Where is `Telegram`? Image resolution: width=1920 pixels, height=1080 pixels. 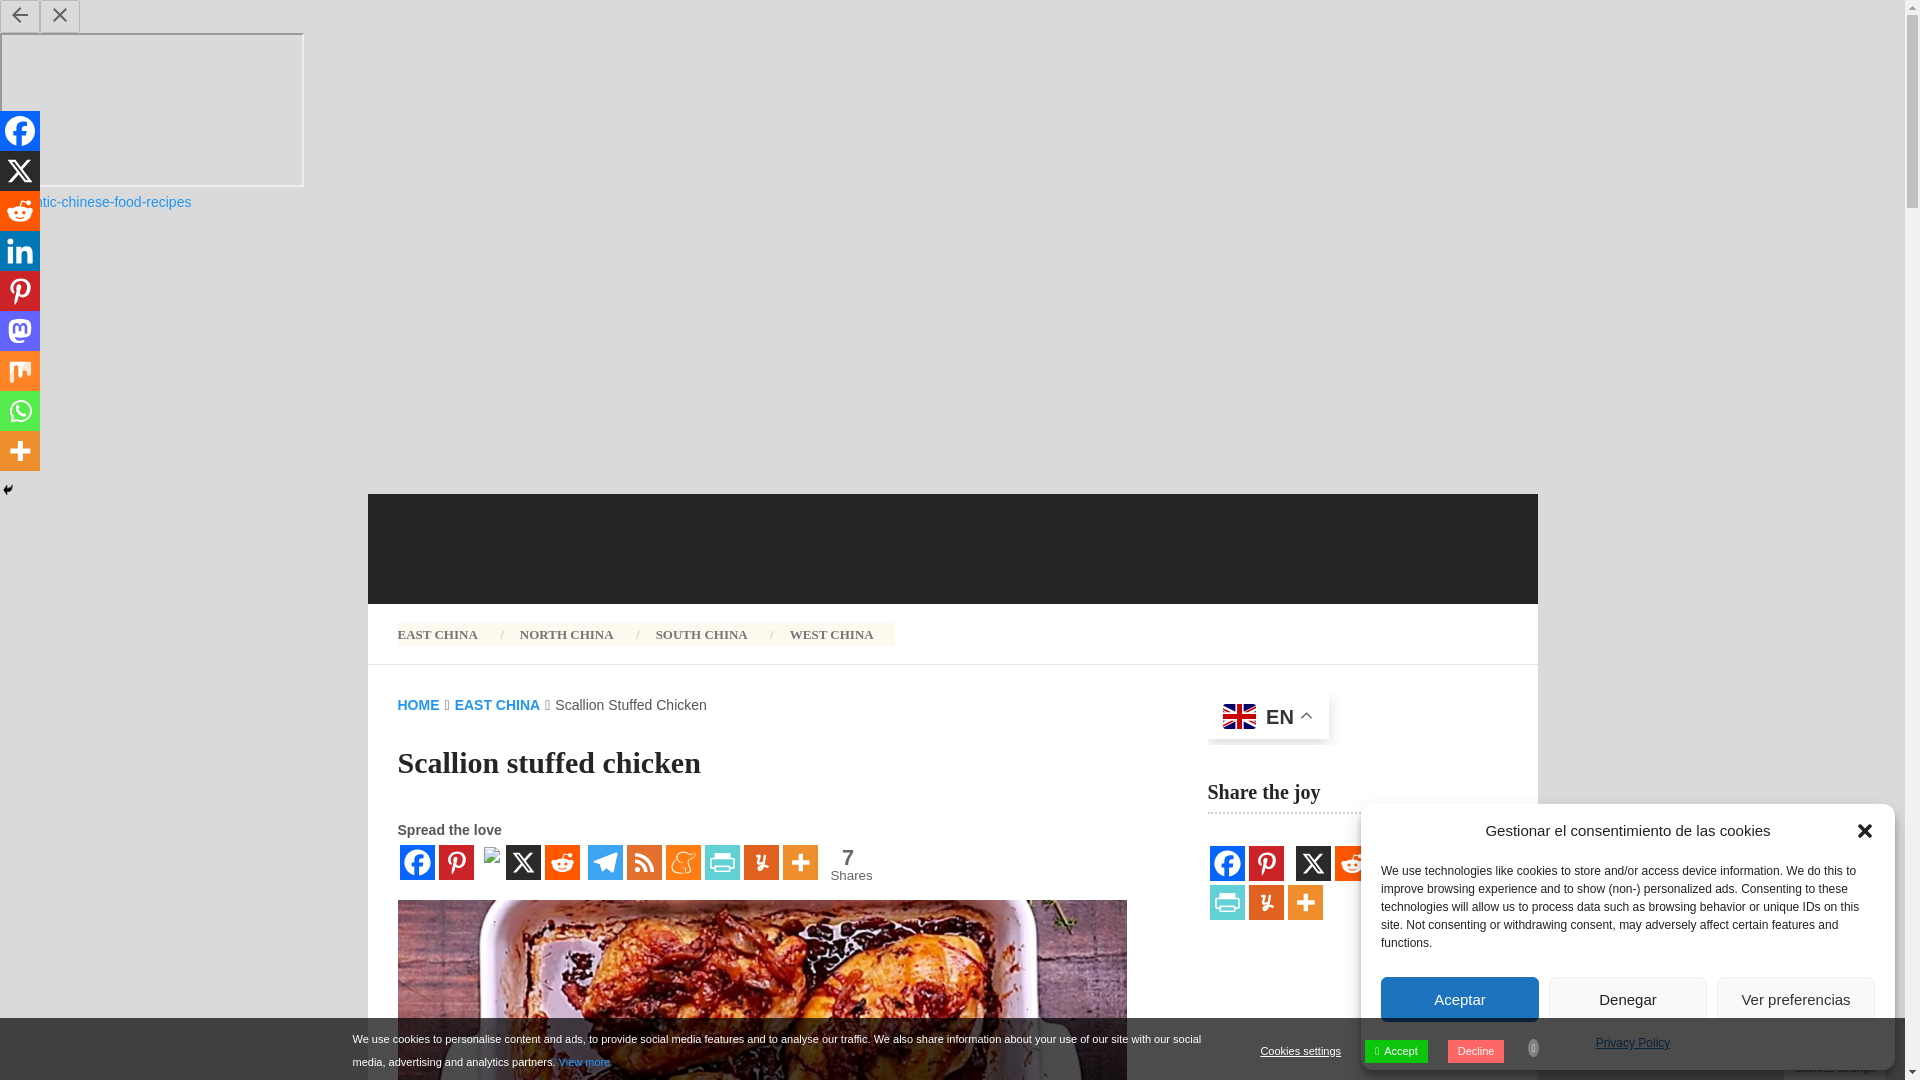 Telegram is located at coordinates (799, 862).